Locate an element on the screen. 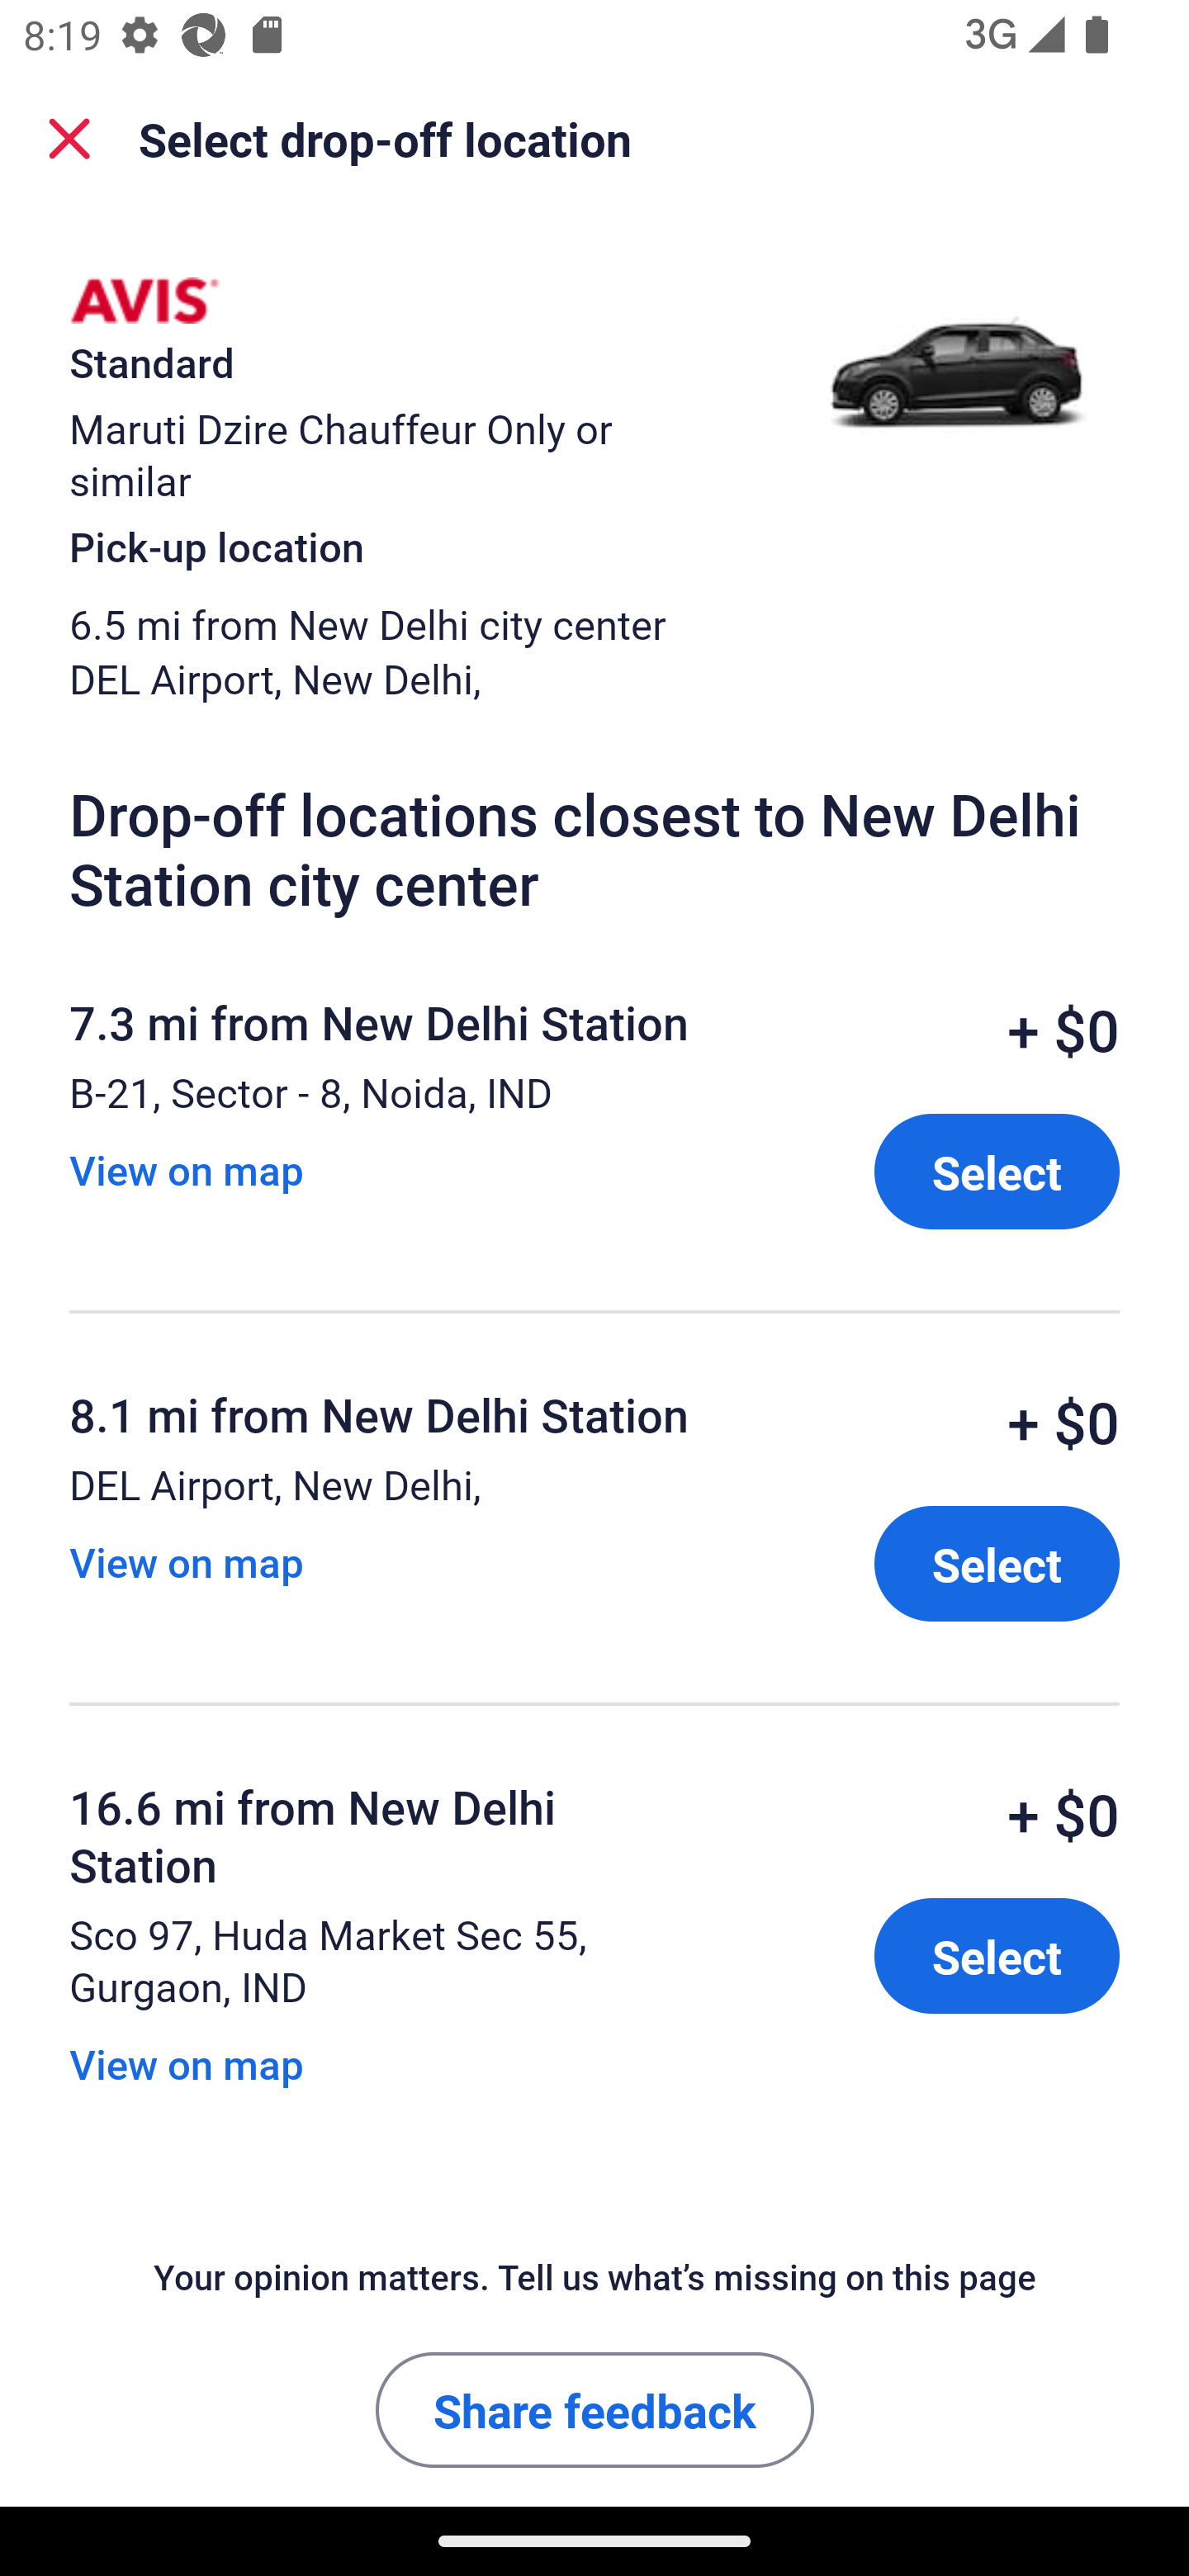  Share feedback is located at coordinates (594, 2409).